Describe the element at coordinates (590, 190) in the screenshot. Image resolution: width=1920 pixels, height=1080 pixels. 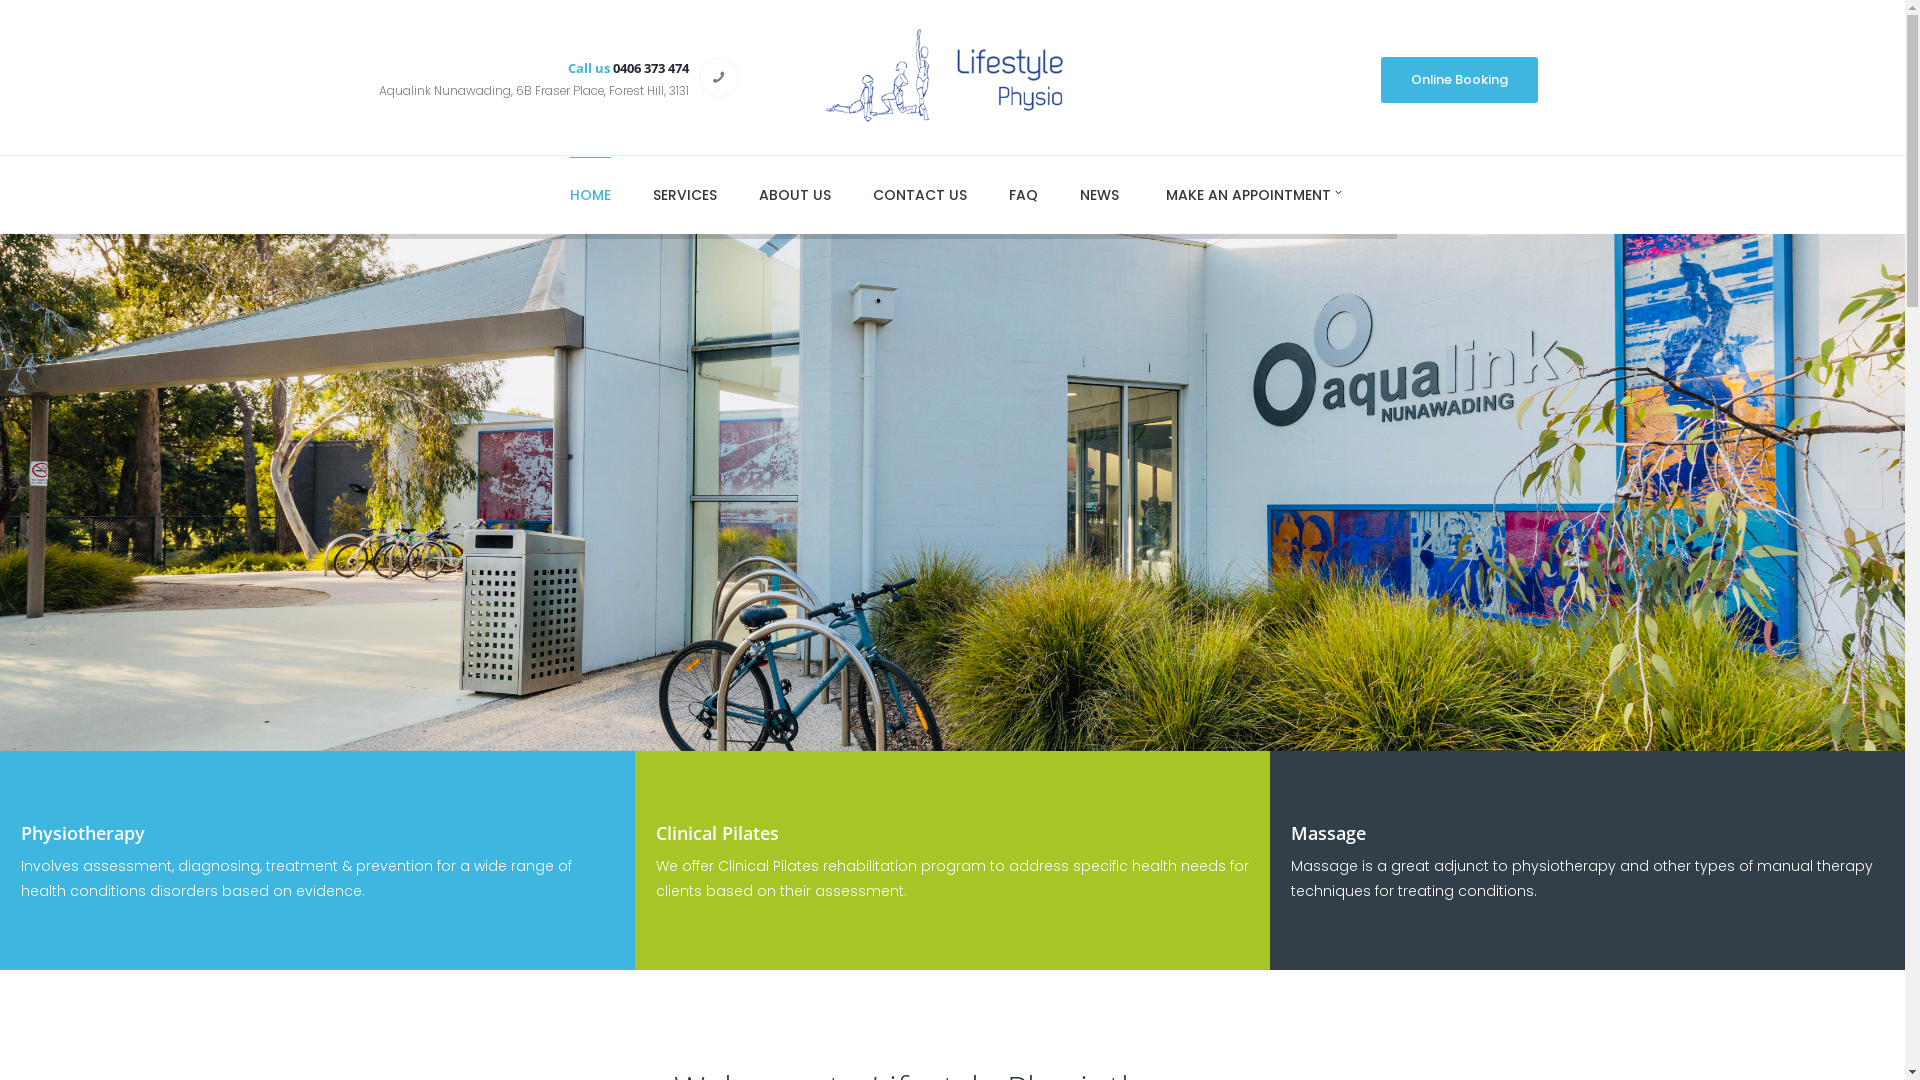
I see `HOME` at that location.